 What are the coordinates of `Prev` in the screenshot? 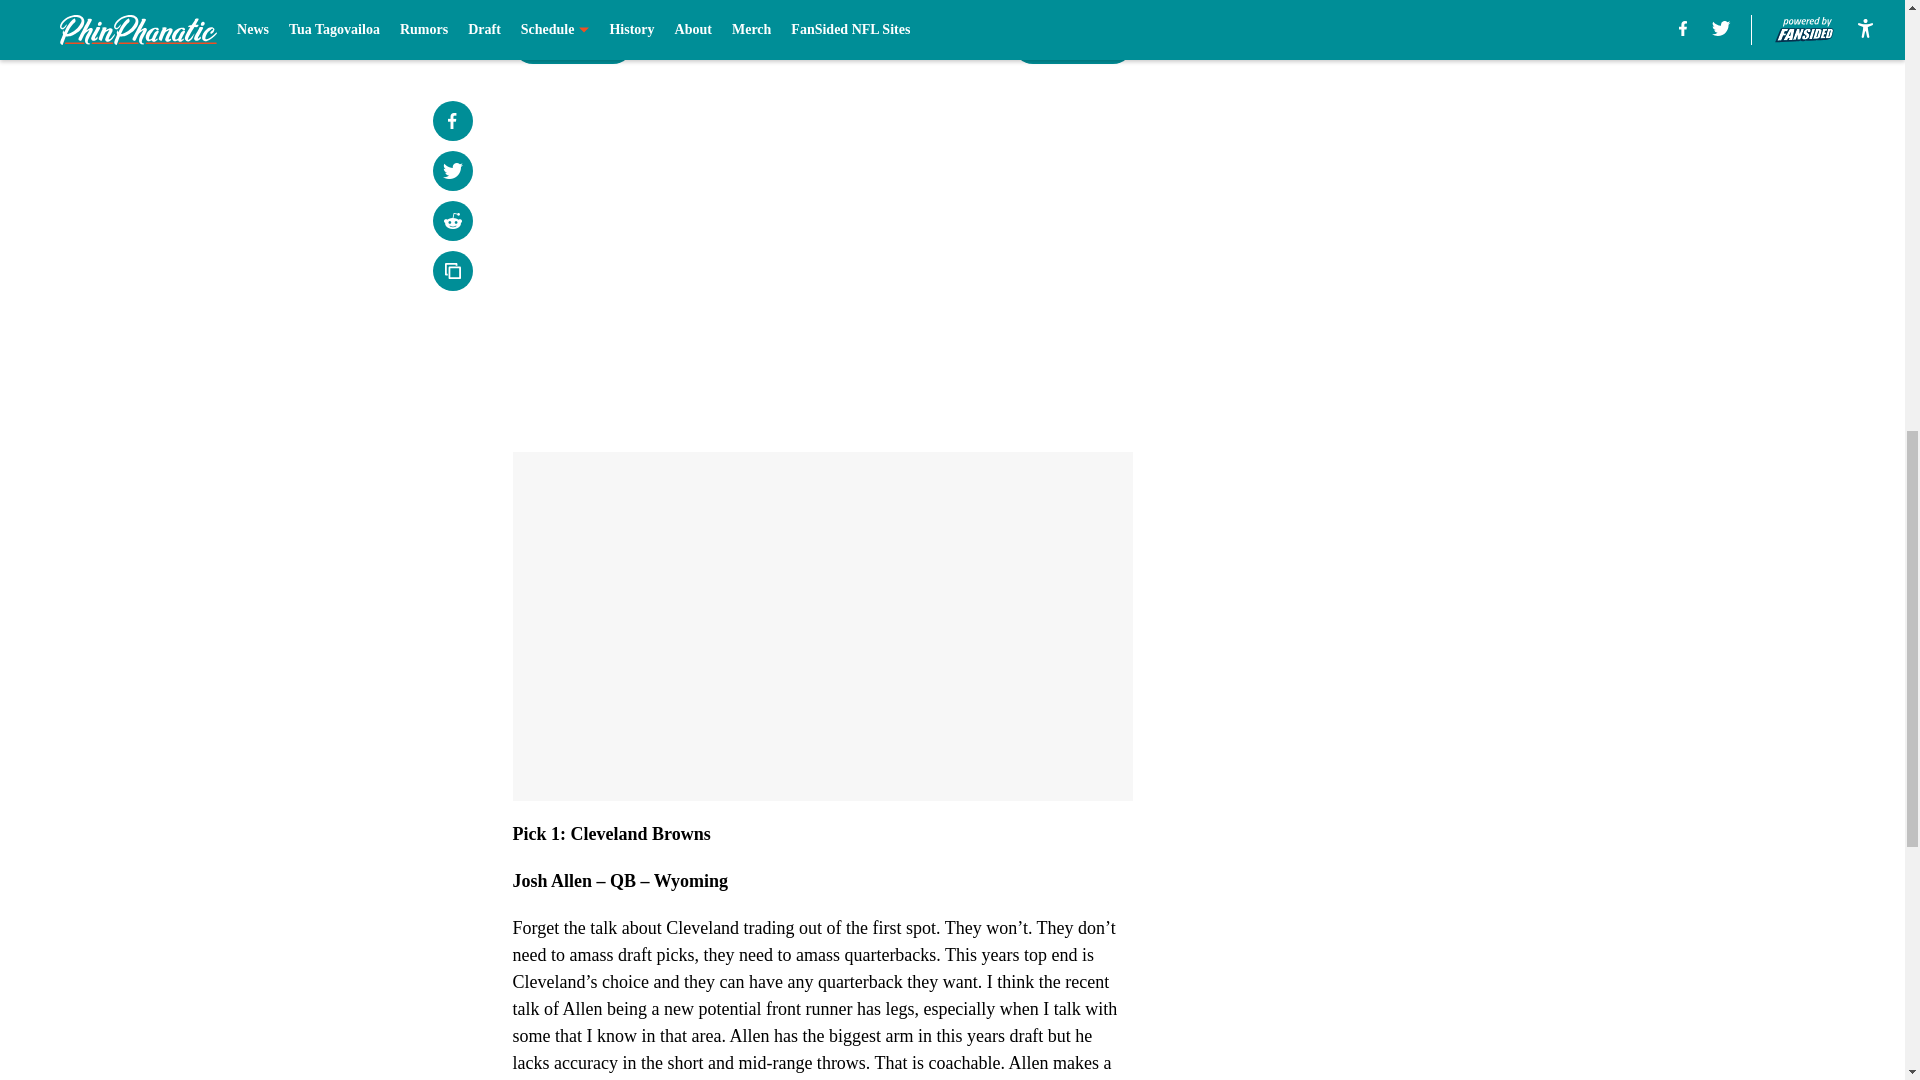 It's located at (572, 43).